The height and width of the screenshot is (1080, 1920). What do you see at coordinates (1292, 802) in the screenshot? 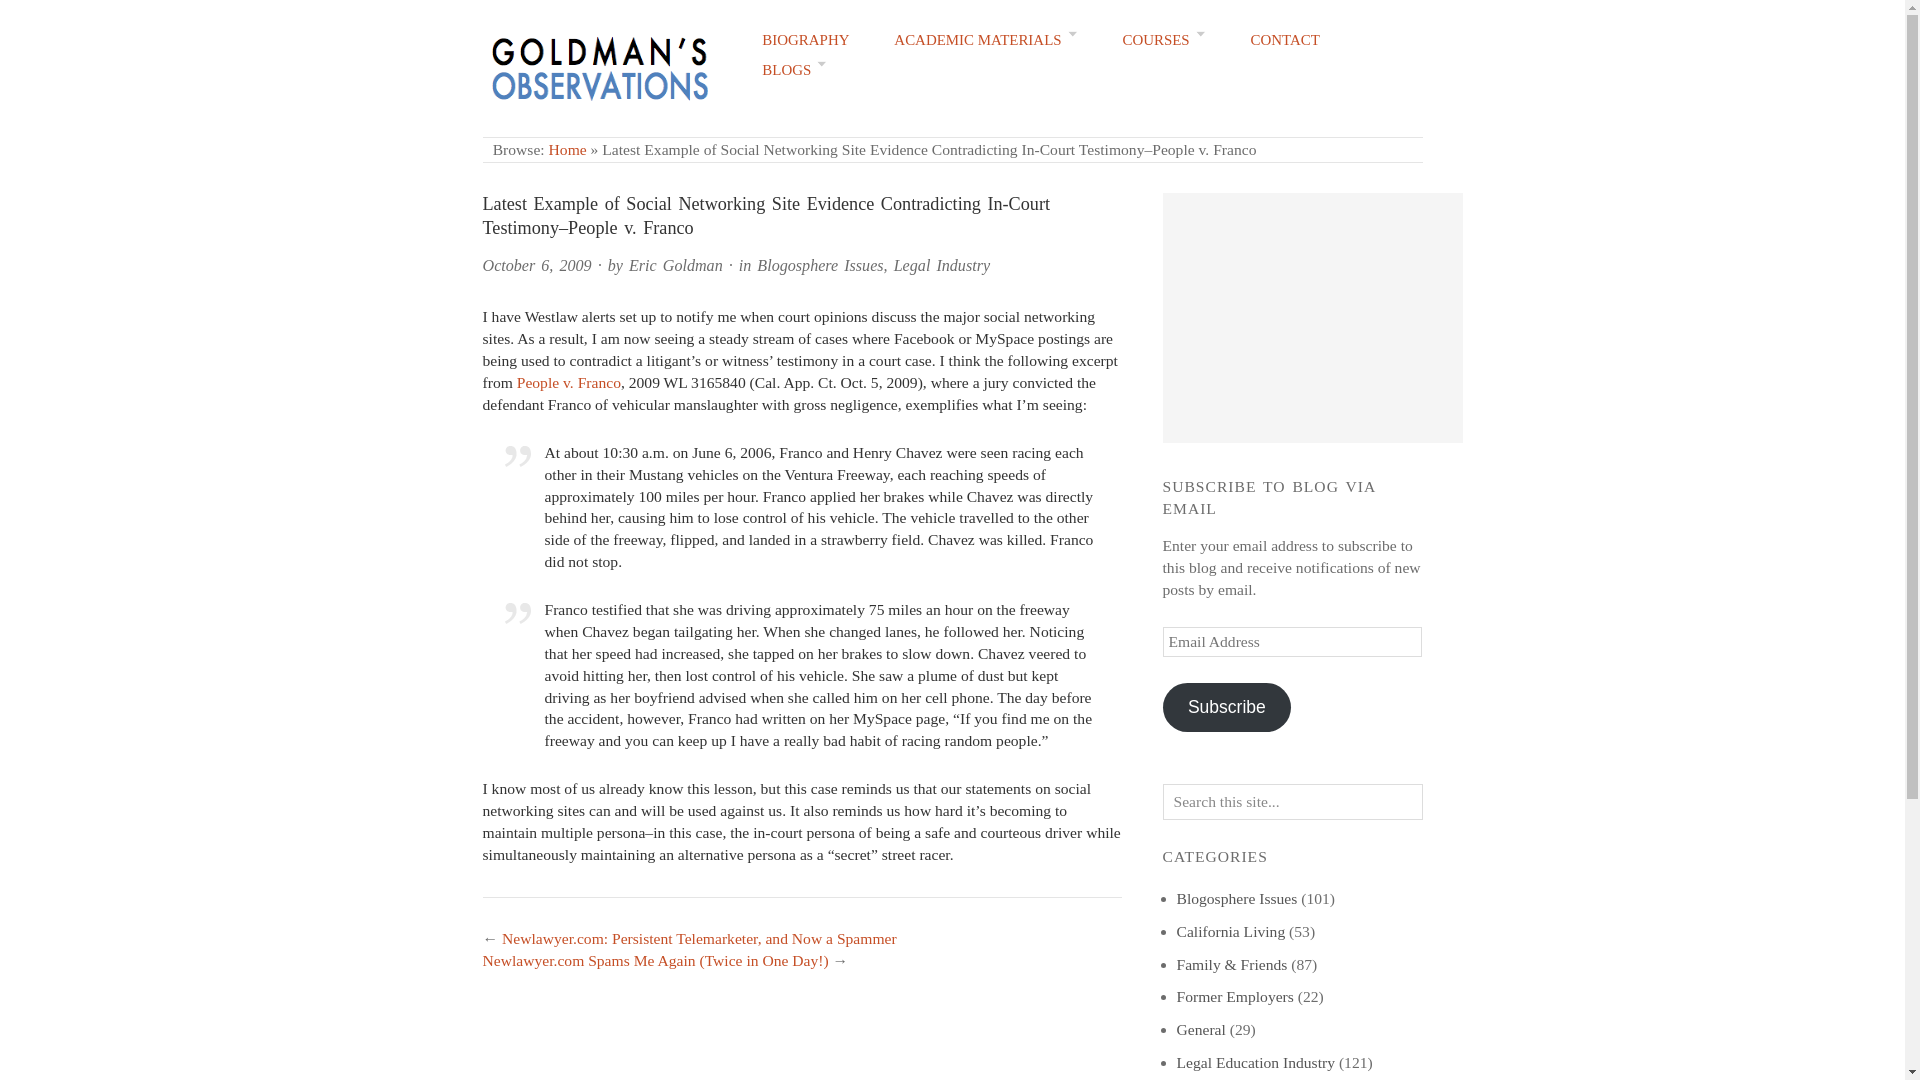
I see `Search this site...` at bounding box center [1292, 802].